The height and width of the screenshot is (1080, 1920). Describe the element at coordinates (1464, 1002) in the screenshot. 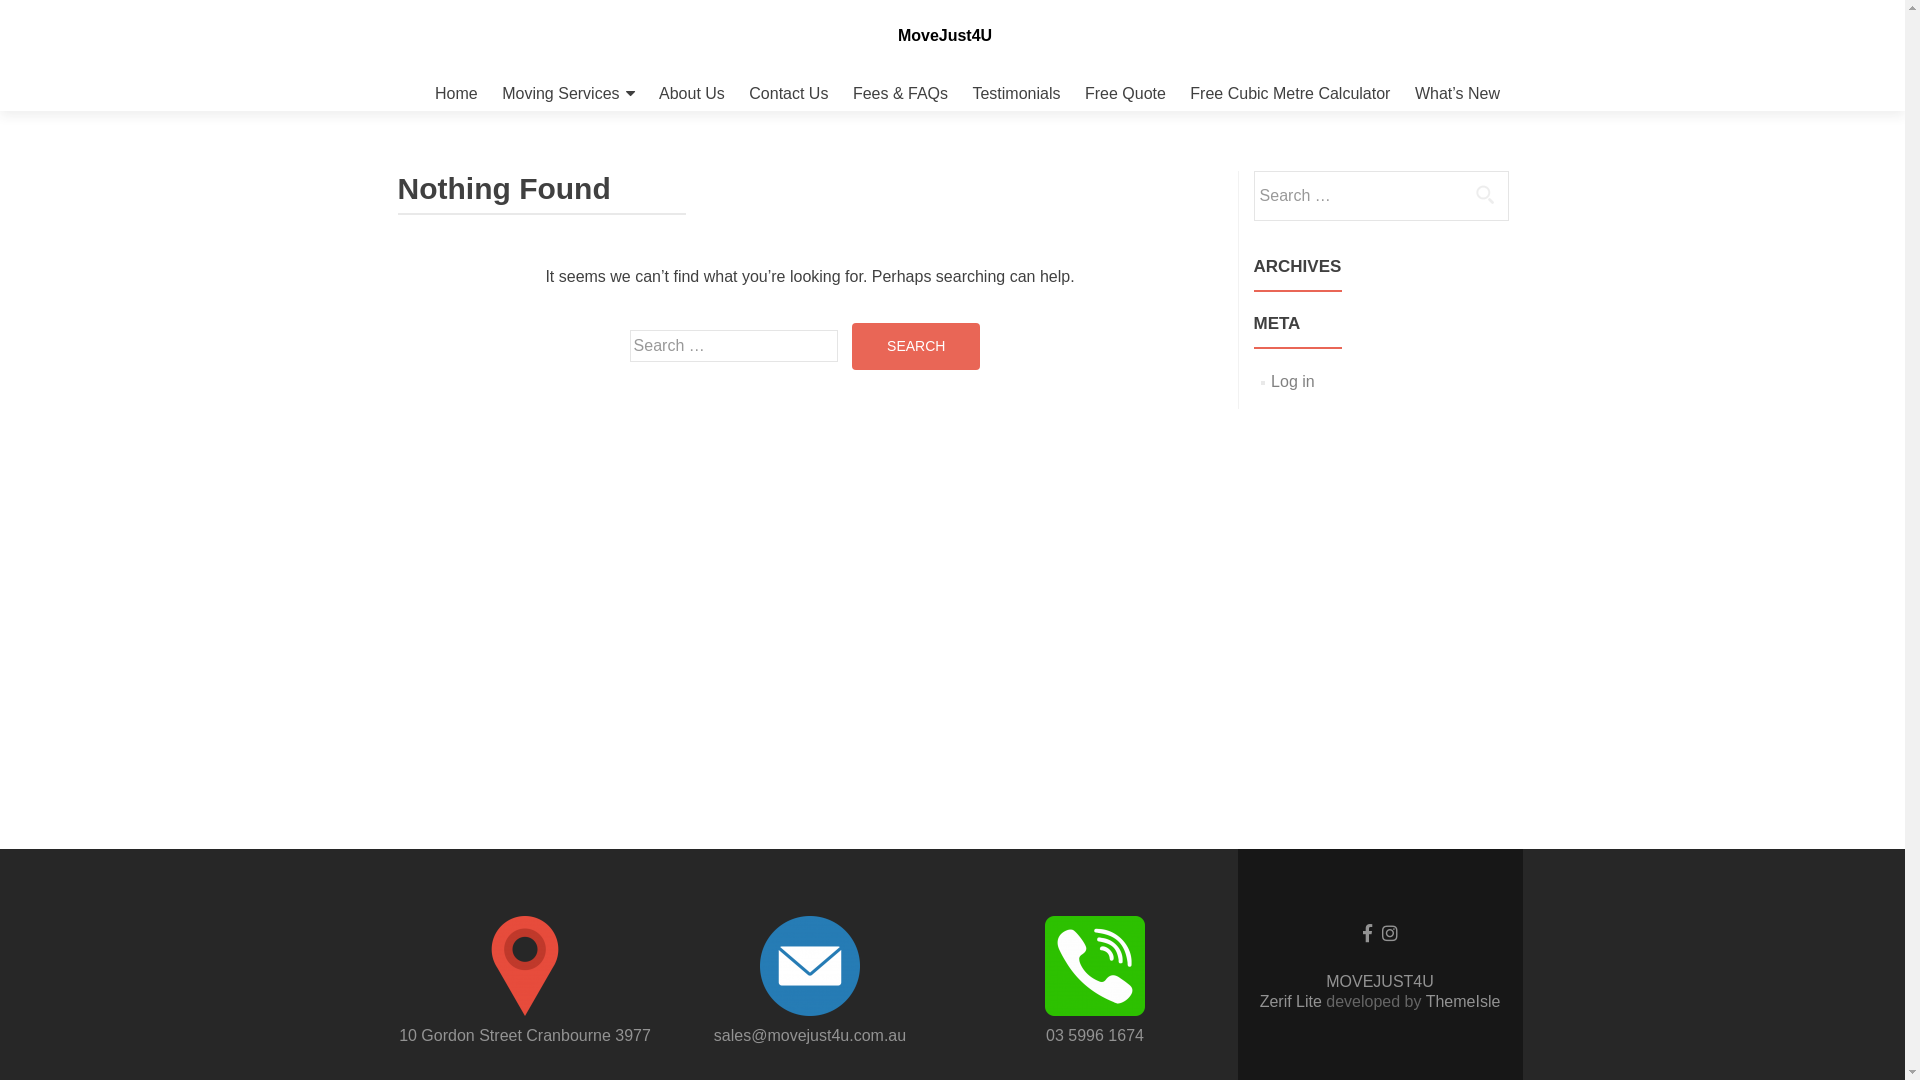

I see `ThemeIsle` at that location.